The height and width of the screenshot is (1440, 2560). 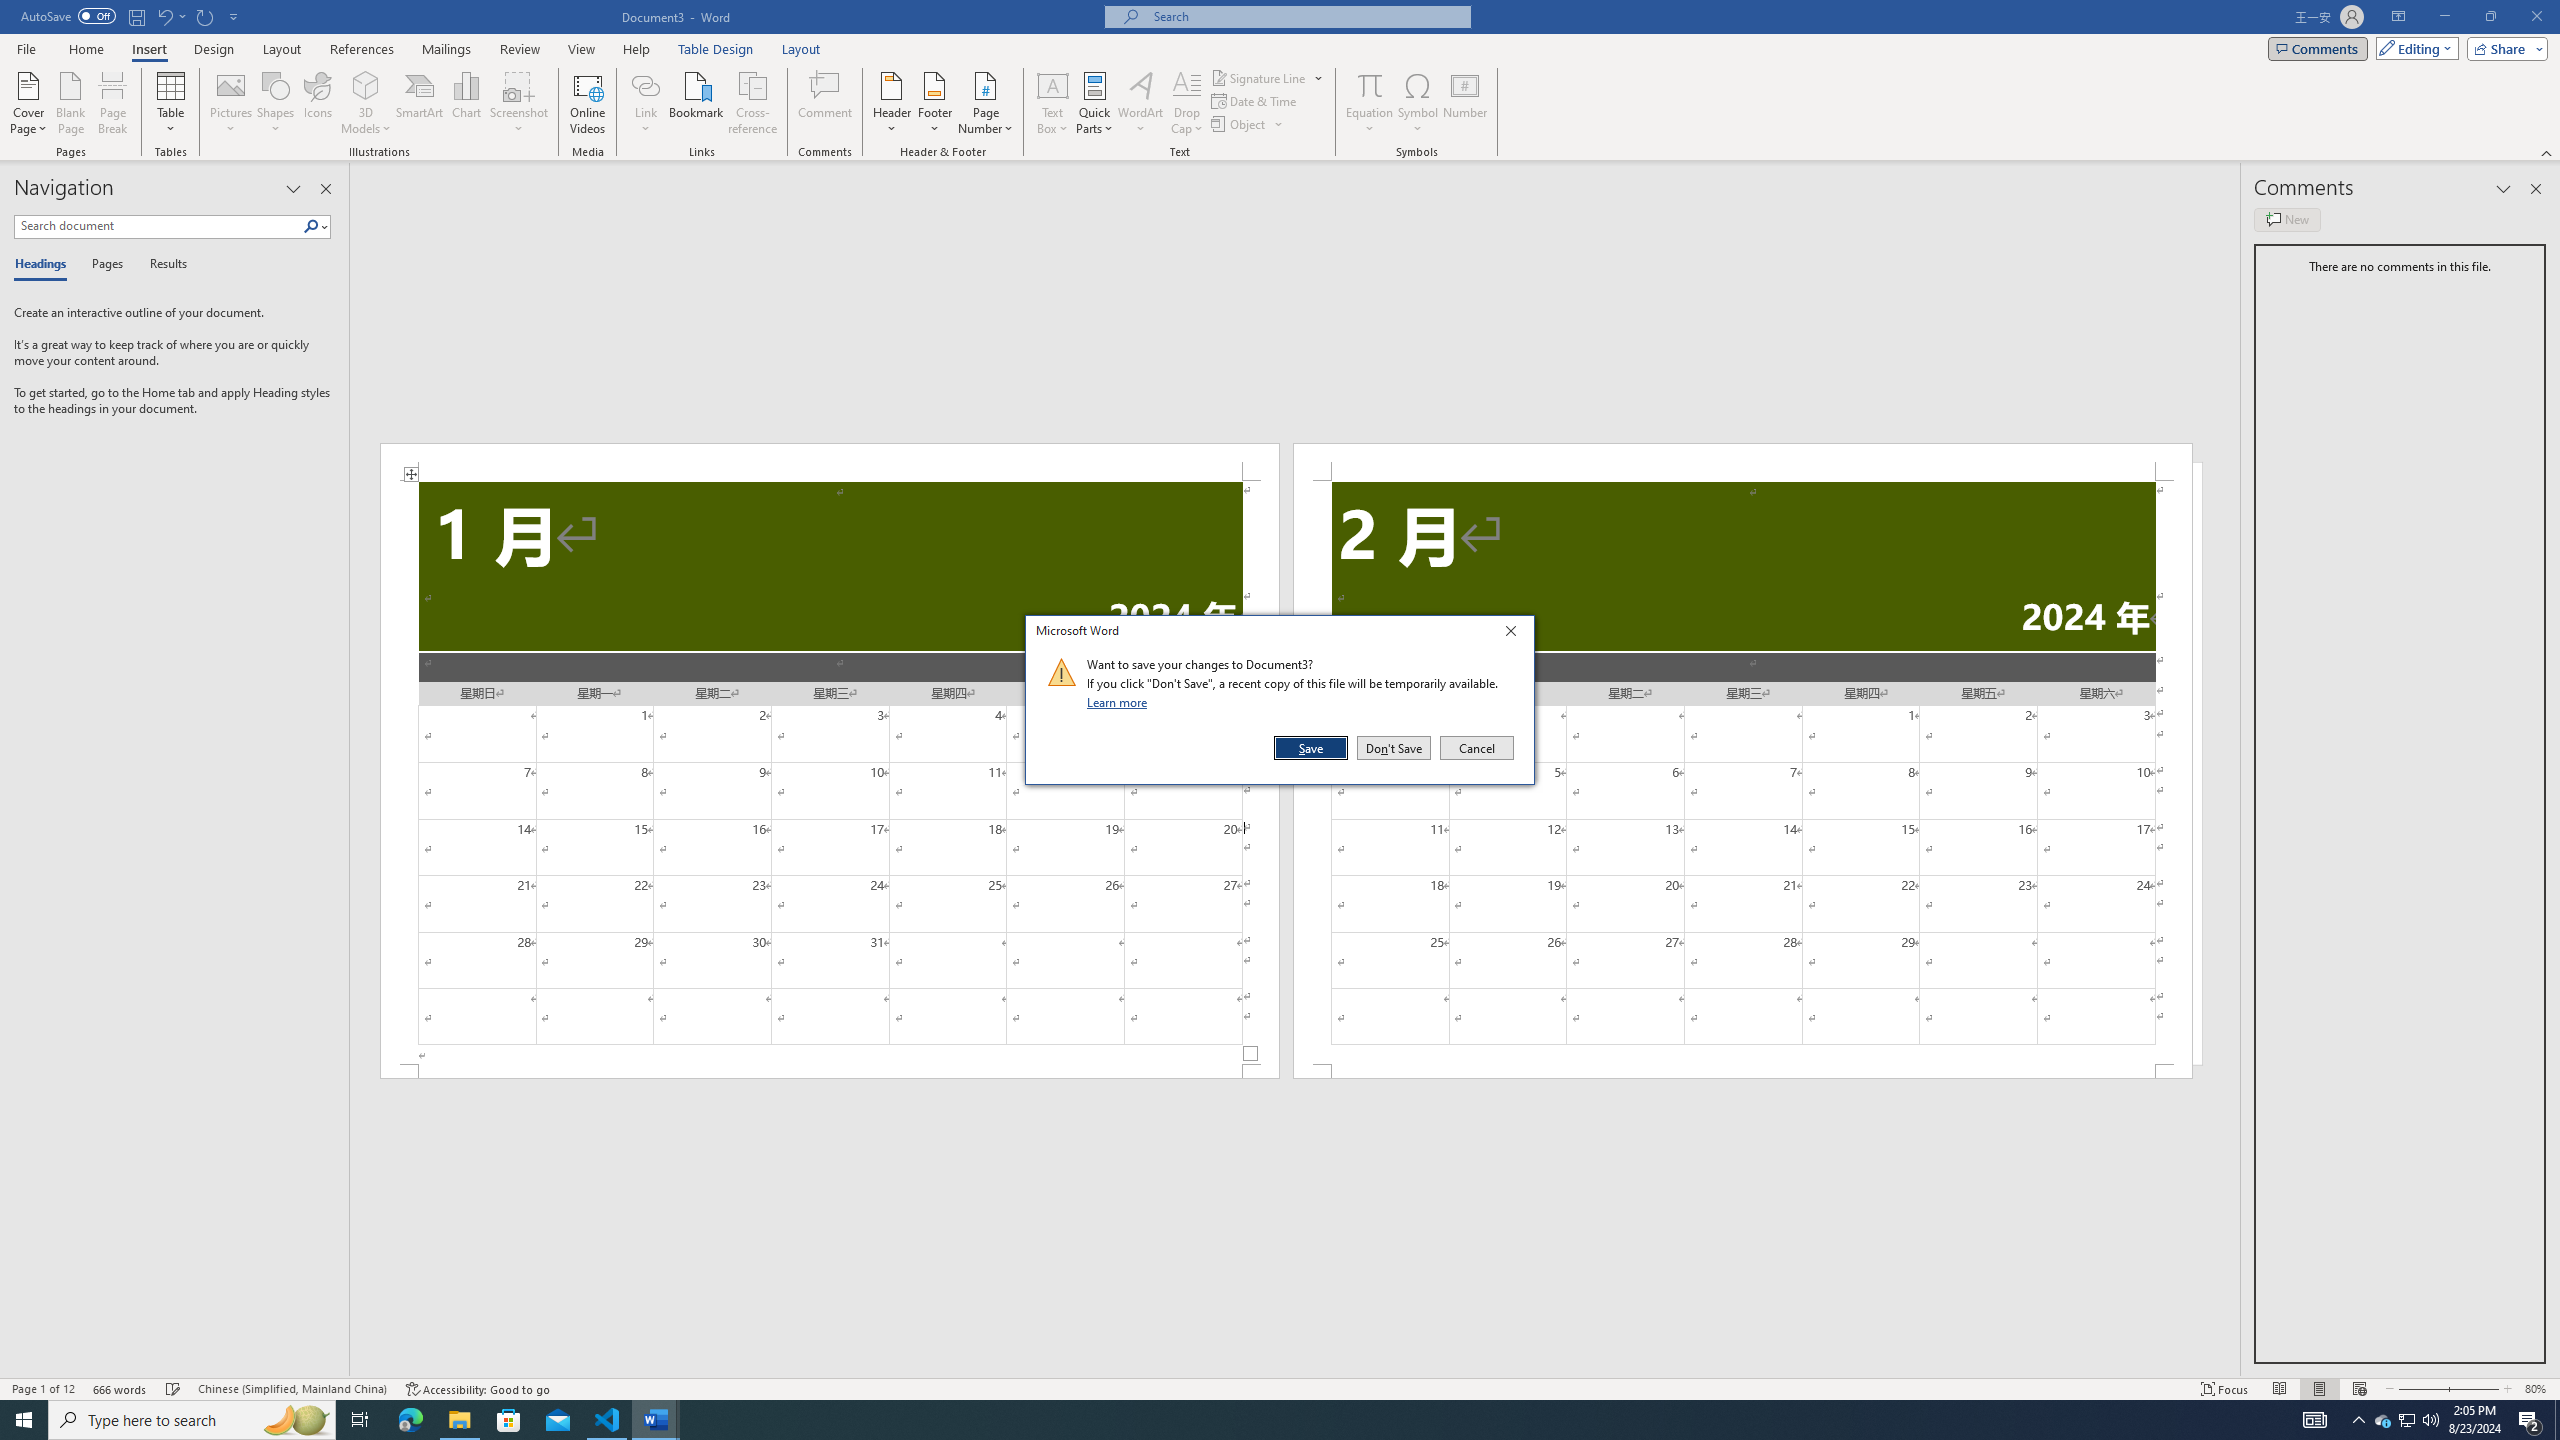 I want to click on Cancel, so click(x=646, y=103).